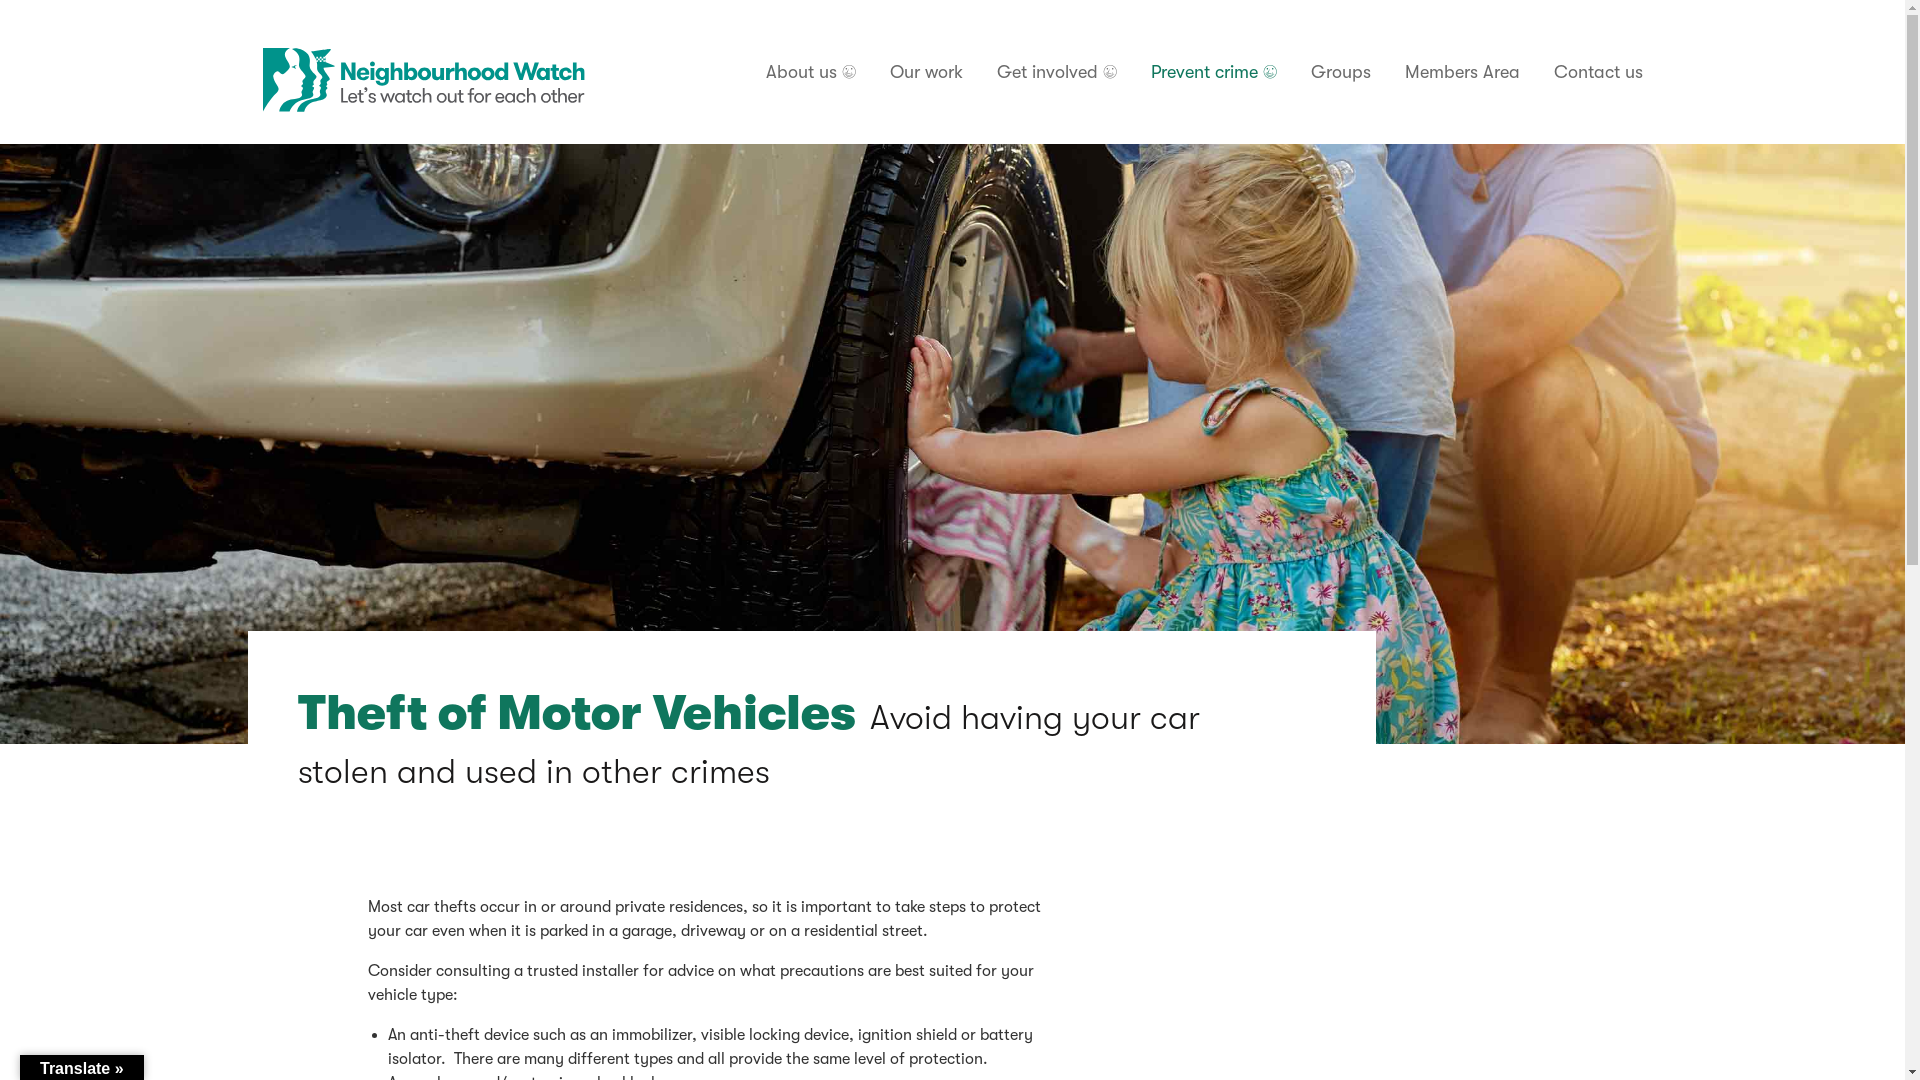  Describe the element at coordinates (1594, 72) in the screenshot. I see `Contact us` at that location.